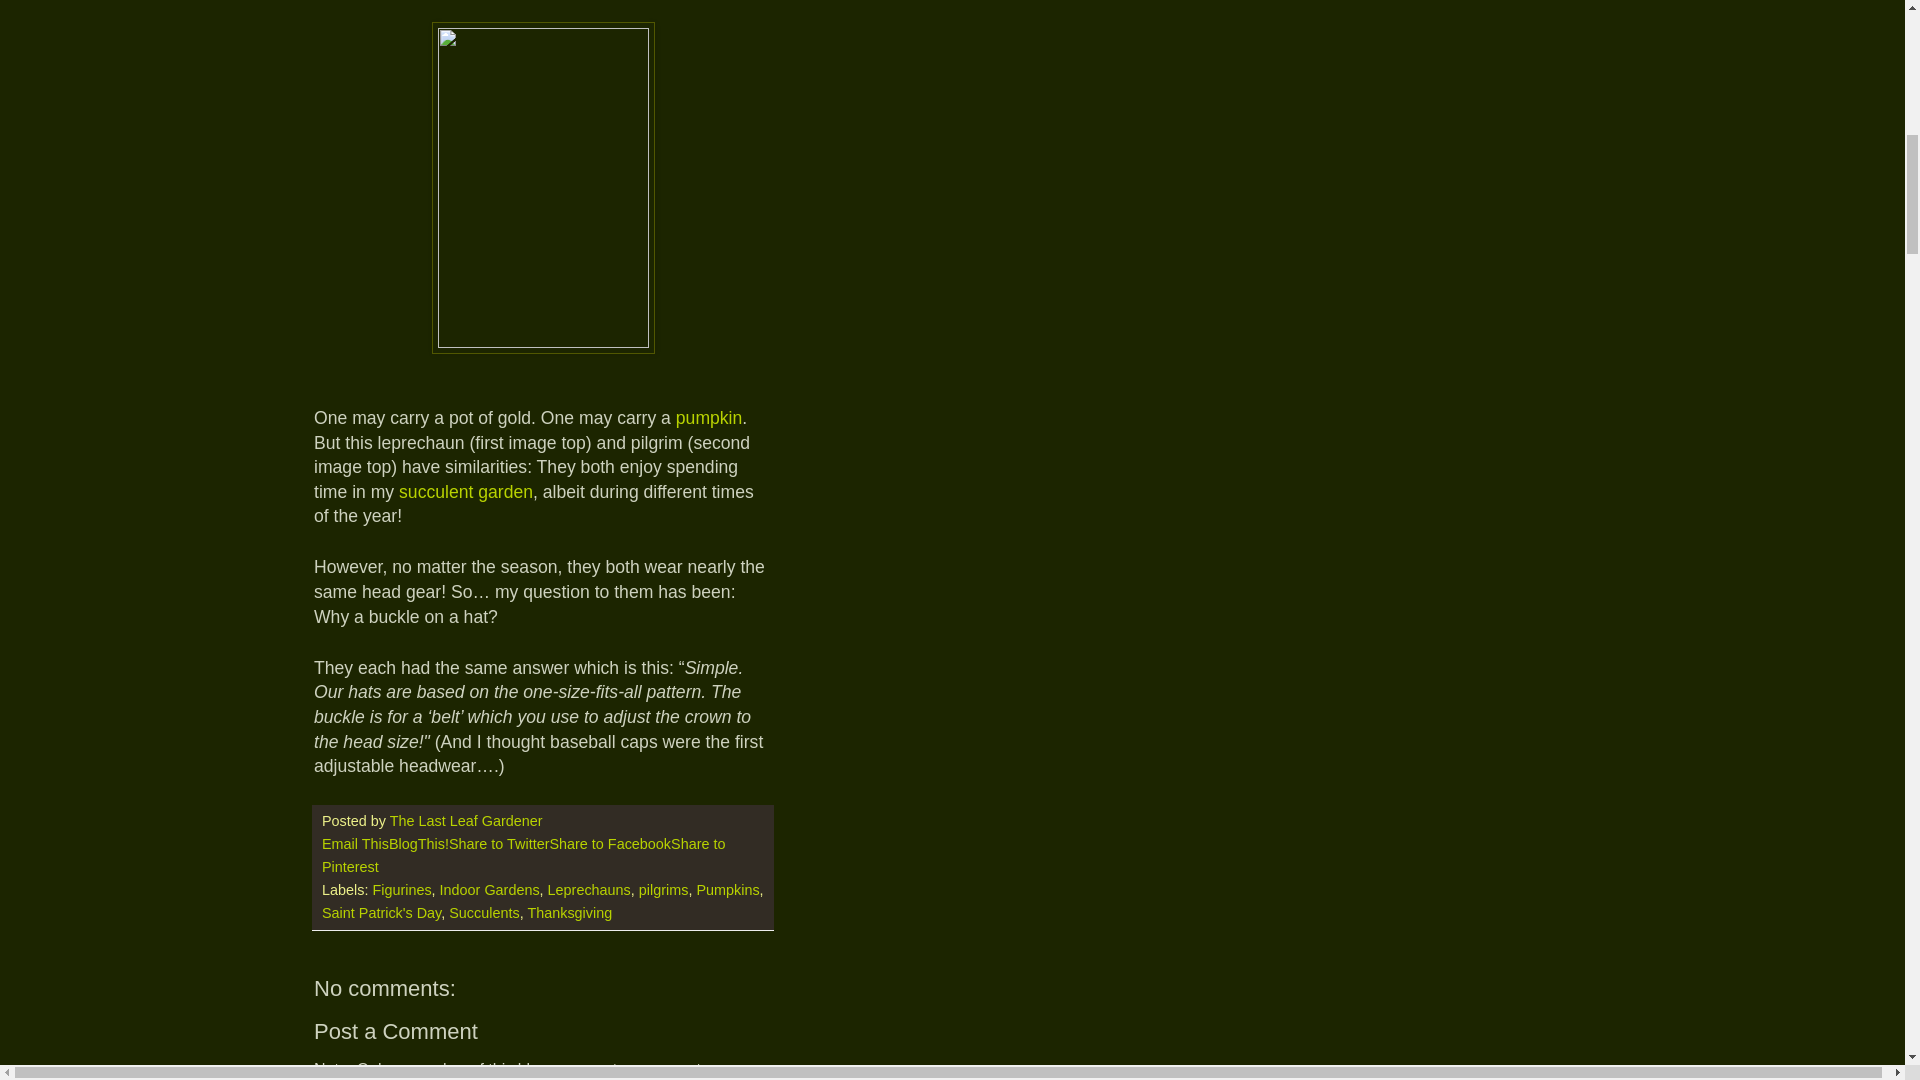 The image size is (1920, 1080). Describe the element at coordinates (382, 913) in the screenshot. I see `Saint Patrick's Day` at that location.